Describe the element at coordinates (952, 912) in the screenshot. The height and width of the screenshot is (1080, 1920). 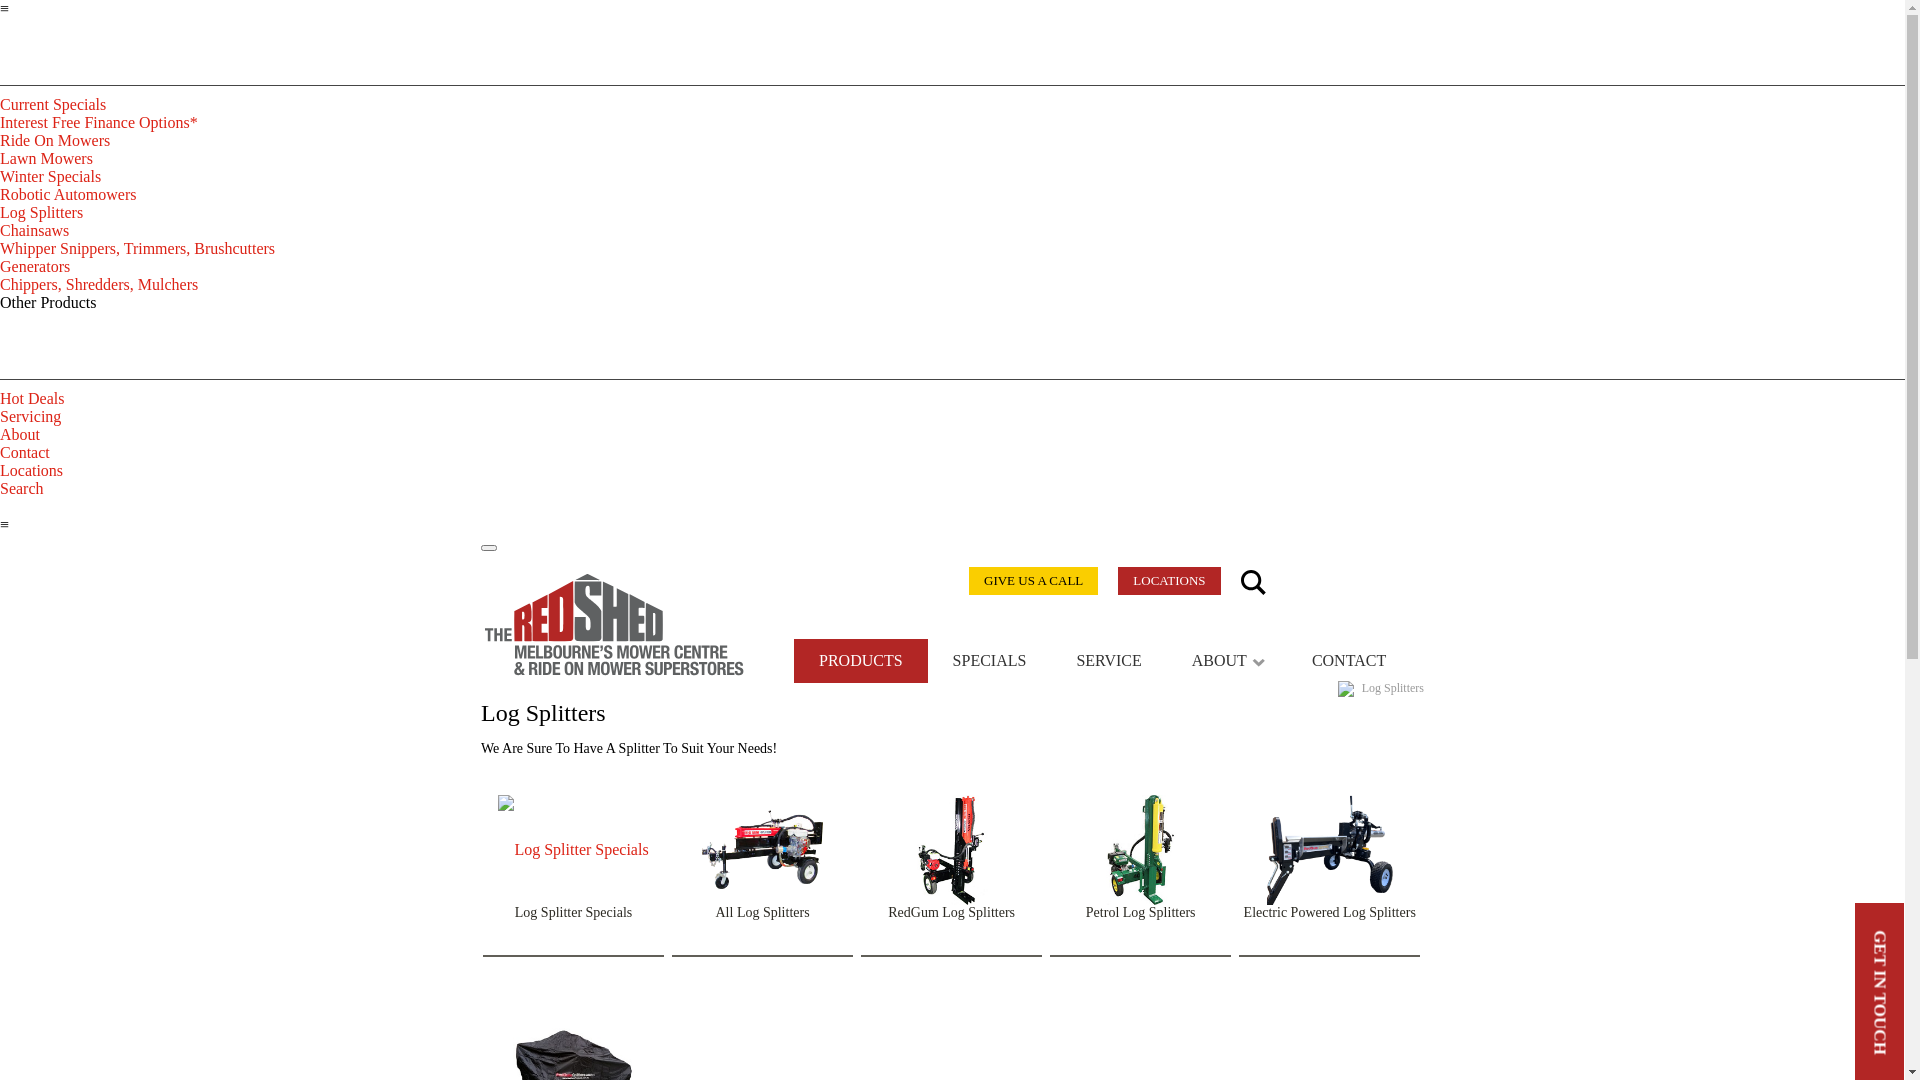
I see `RedGum Log Splitters` at that location.